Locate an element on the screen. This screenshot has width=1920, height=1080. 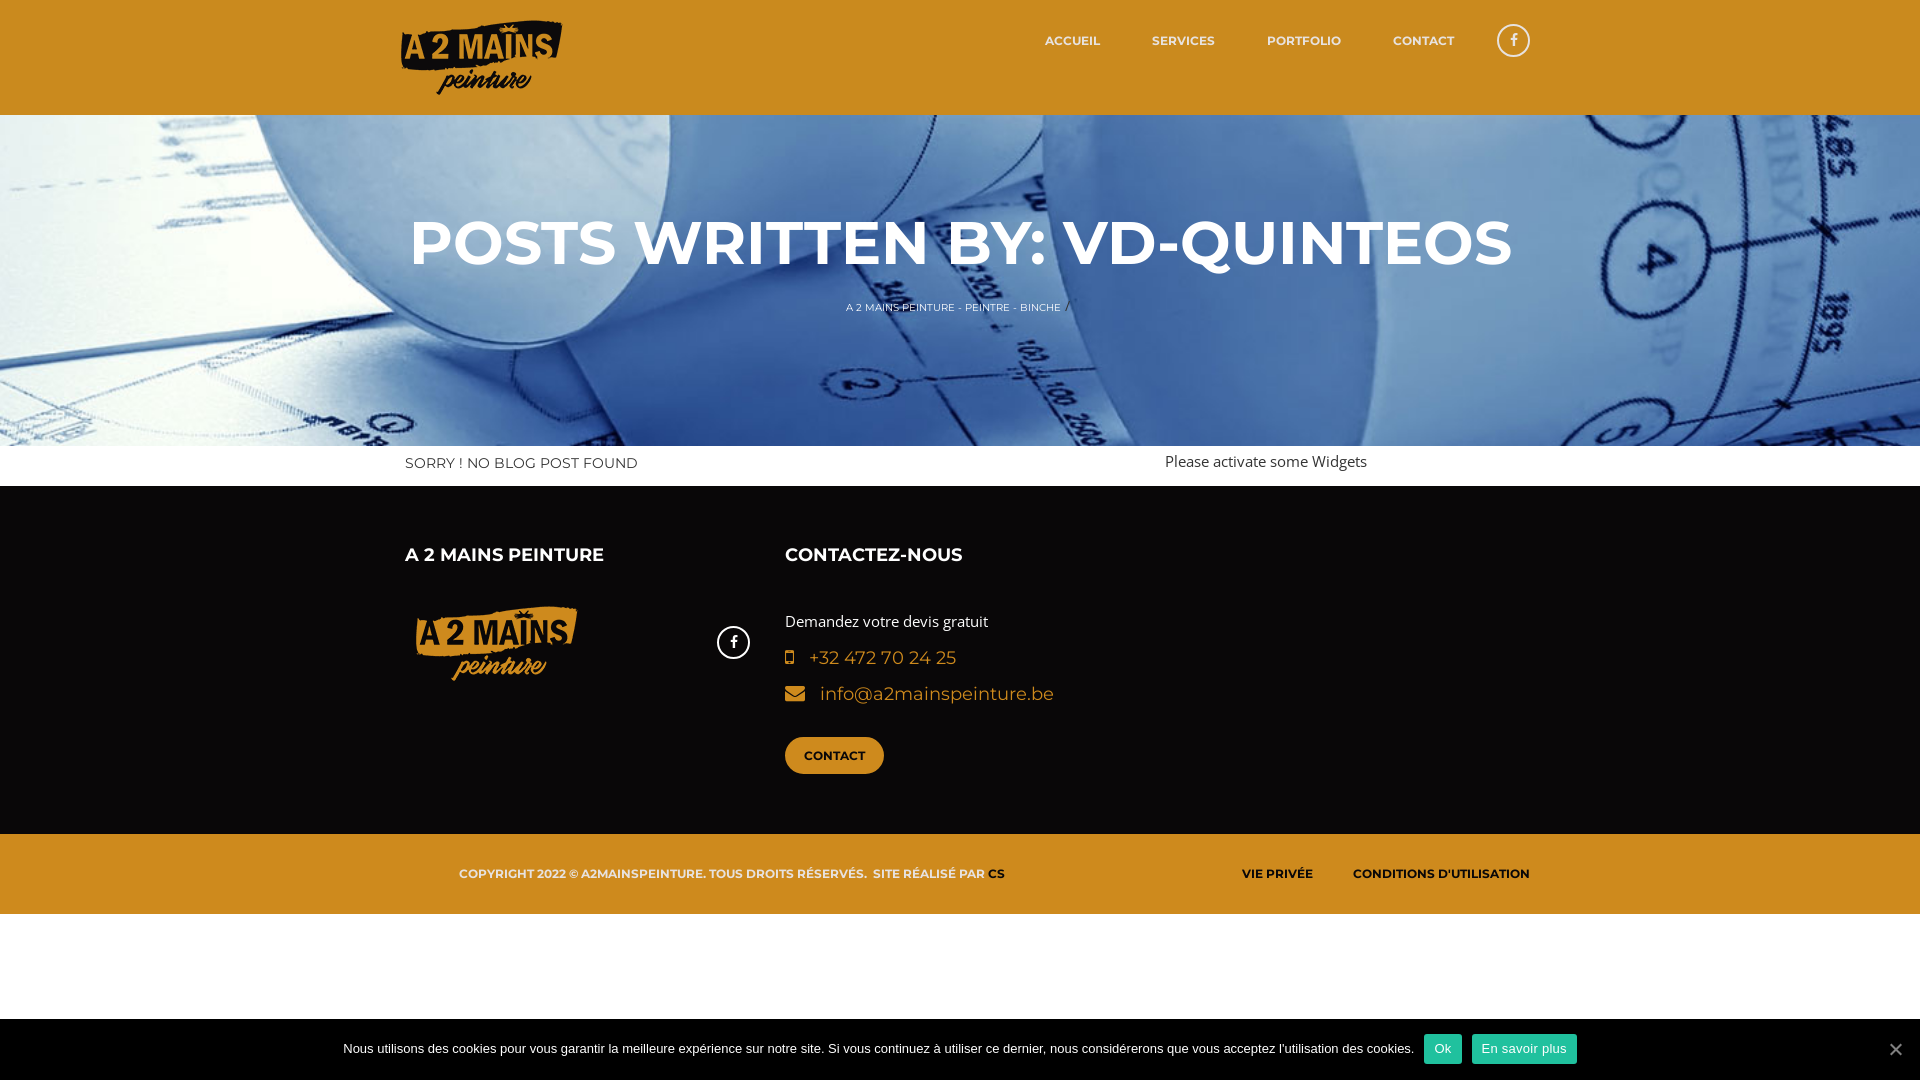
info@a2mainspeinture.be is located at coordinates (930, 696).